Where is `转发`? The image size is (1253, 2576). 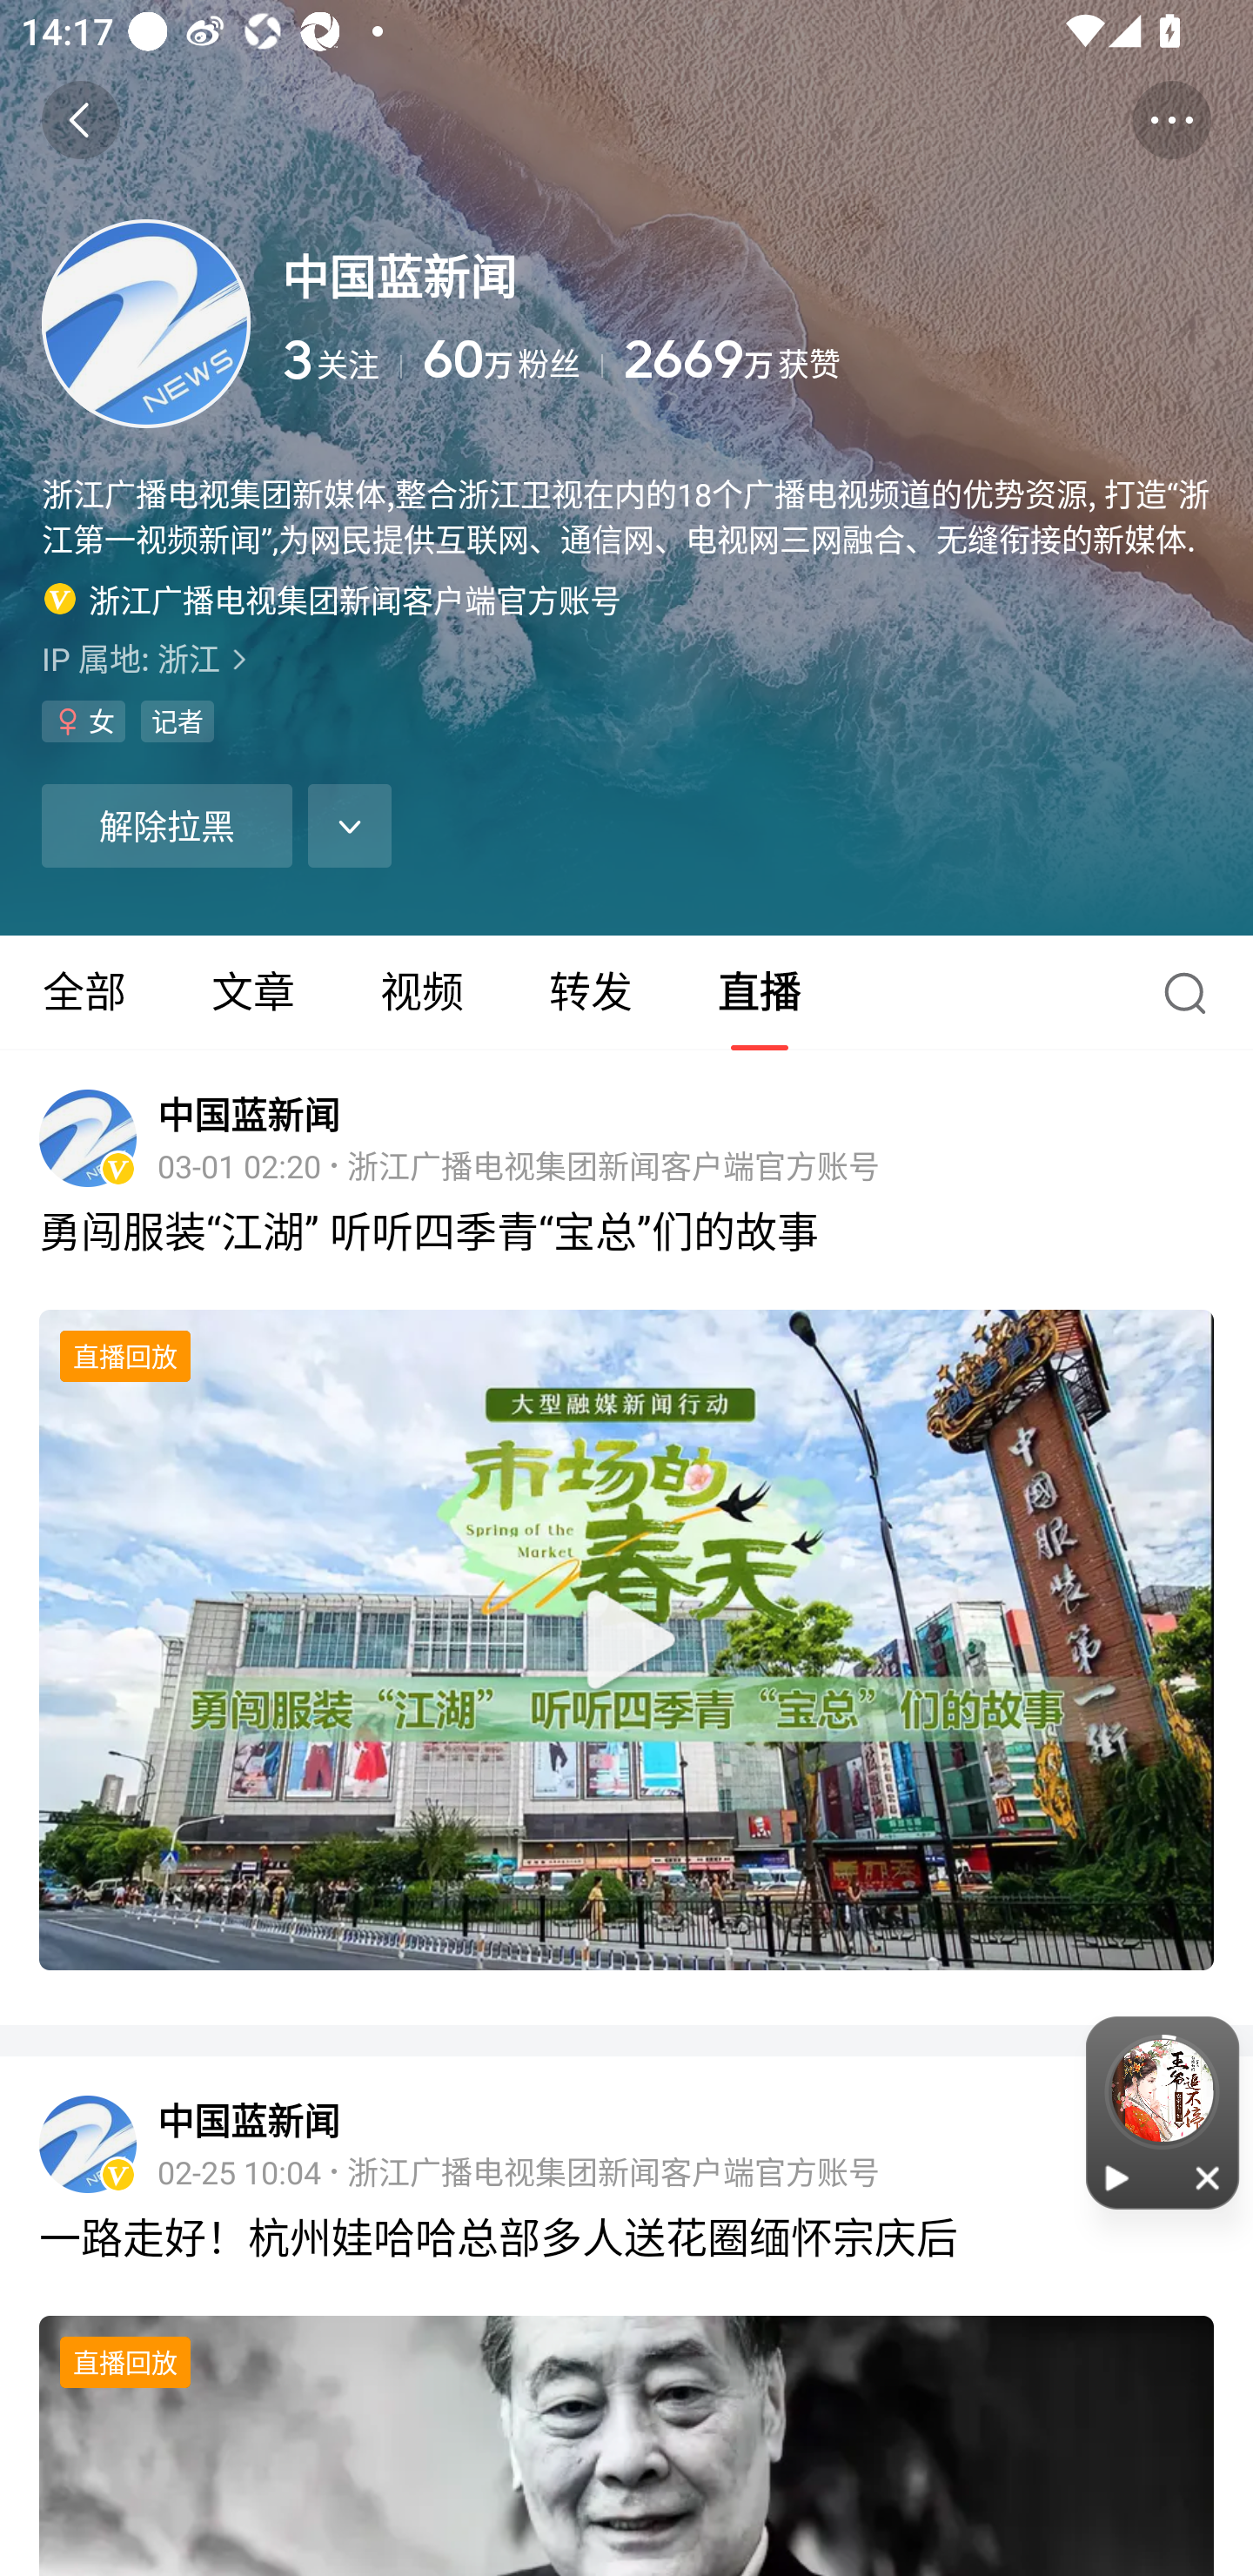
转发 is located at coordinates (590, 992).